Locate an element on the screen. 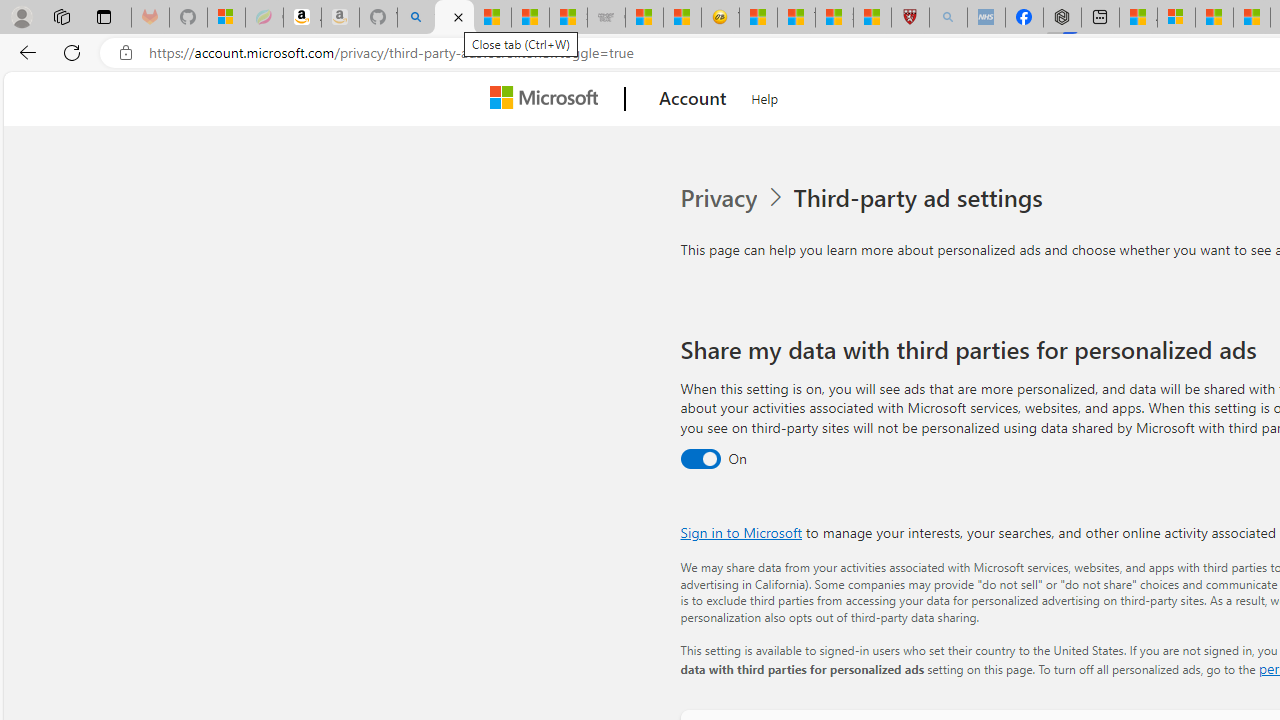 The width and height of the screenshot is (1280, 720). Microsoft is located at coordinates (548, 99).